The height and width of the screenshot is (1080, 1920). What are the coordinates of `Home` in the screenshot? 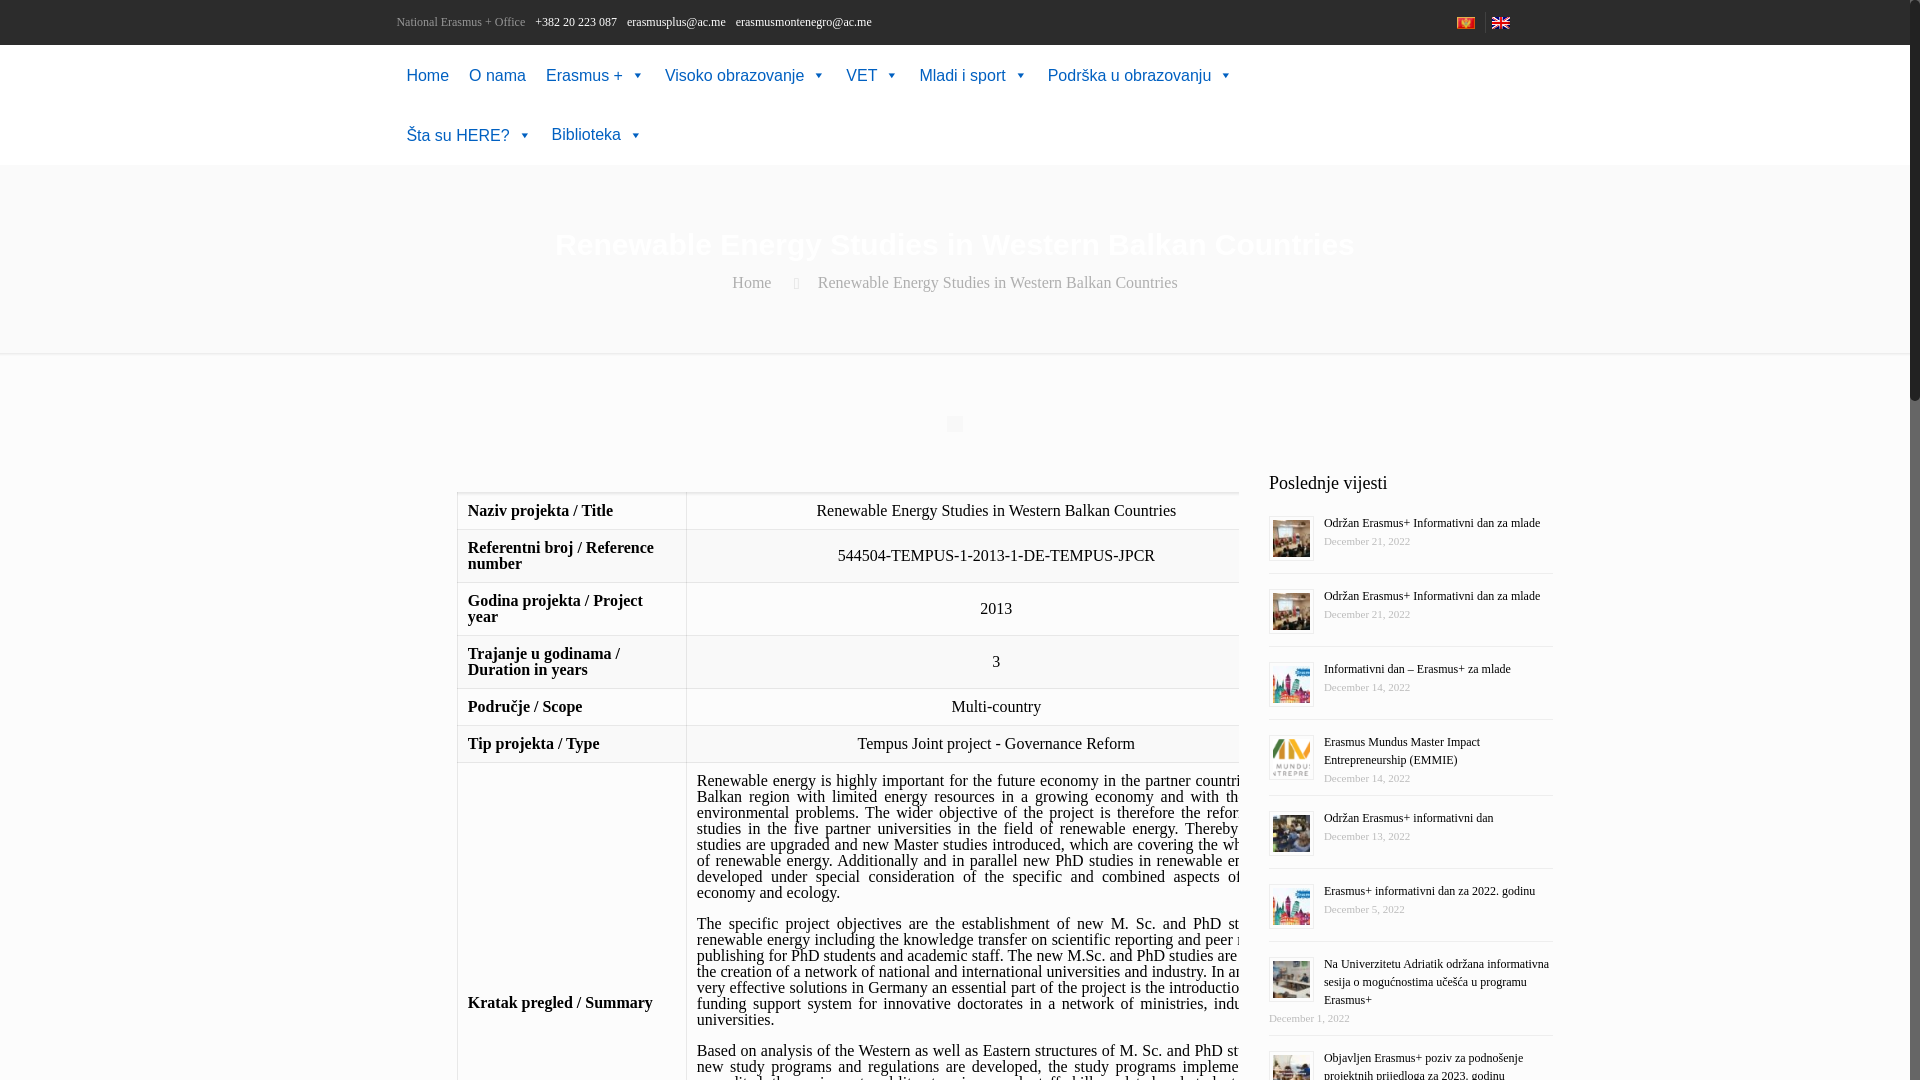 It's located at (426, 74).